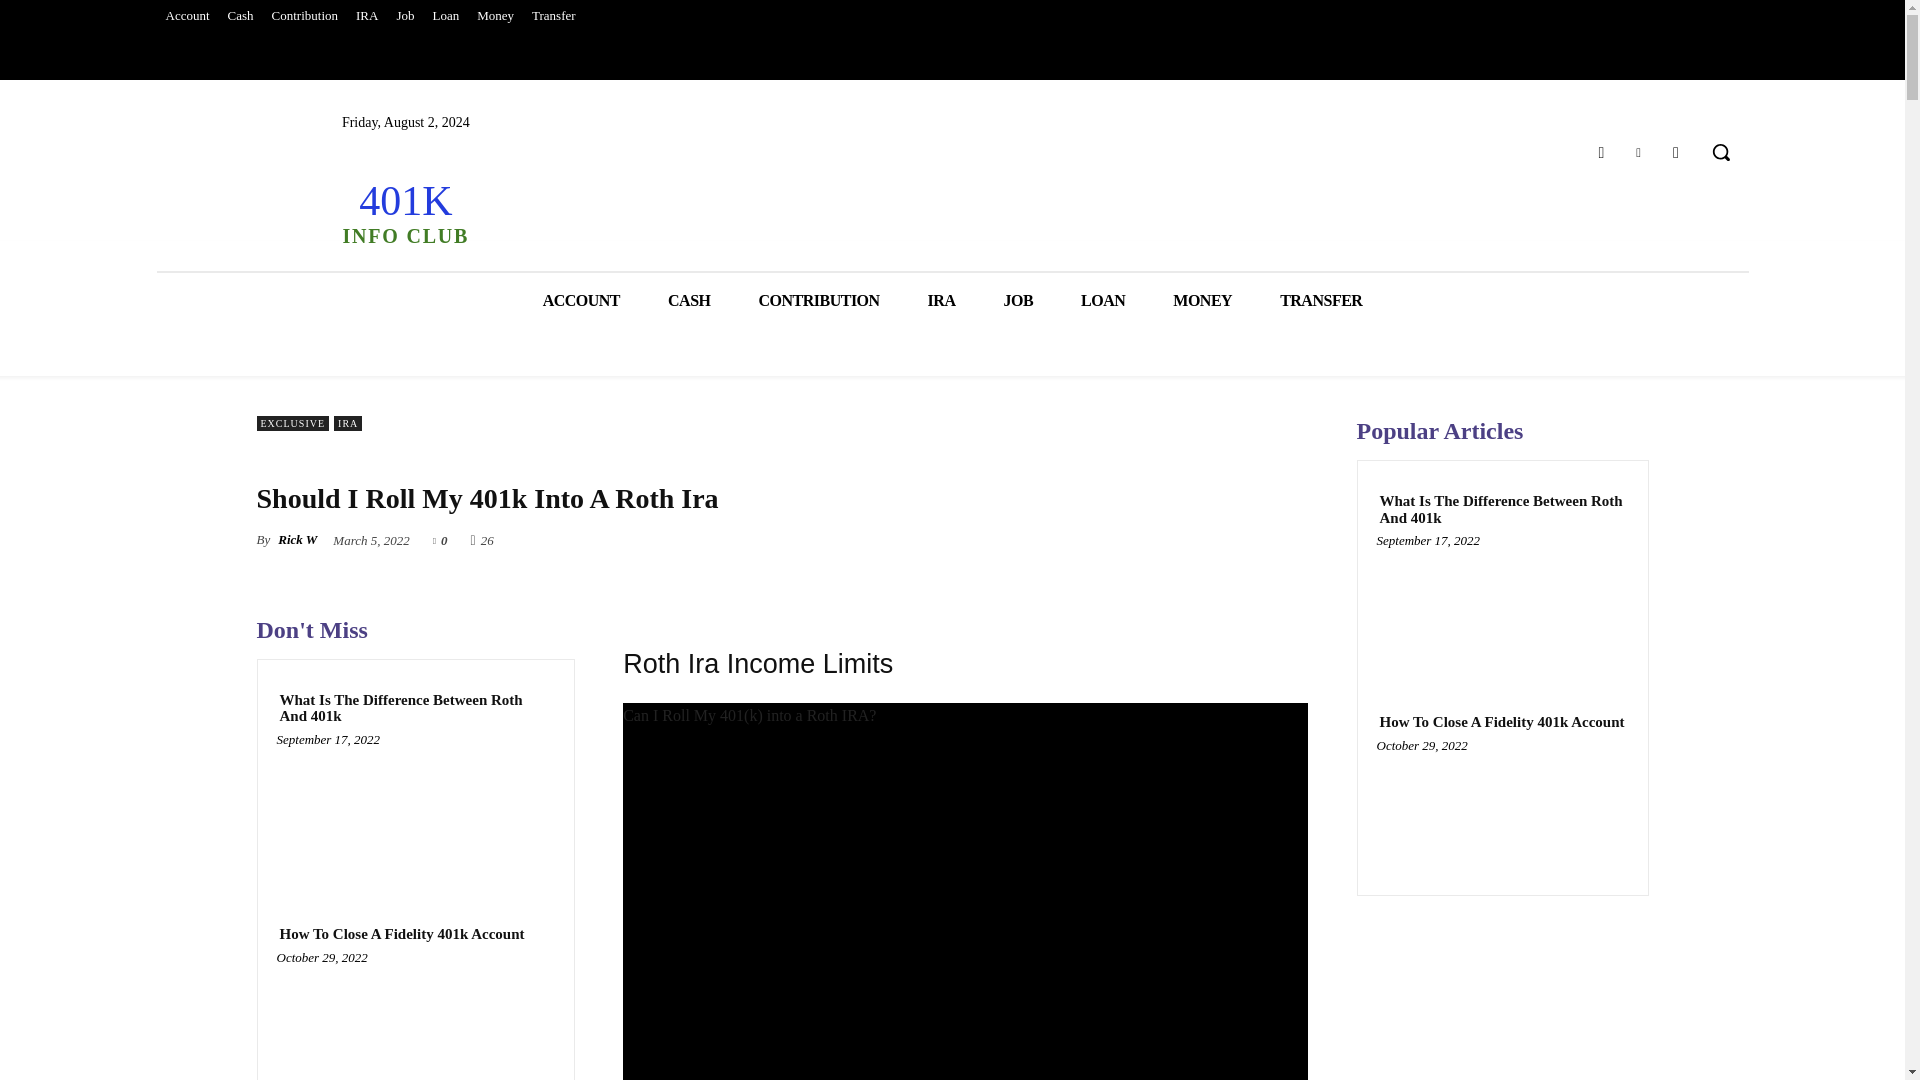  Describe the element at coordinates (186, 16) in the screenshot. I see `Loan` at that location.